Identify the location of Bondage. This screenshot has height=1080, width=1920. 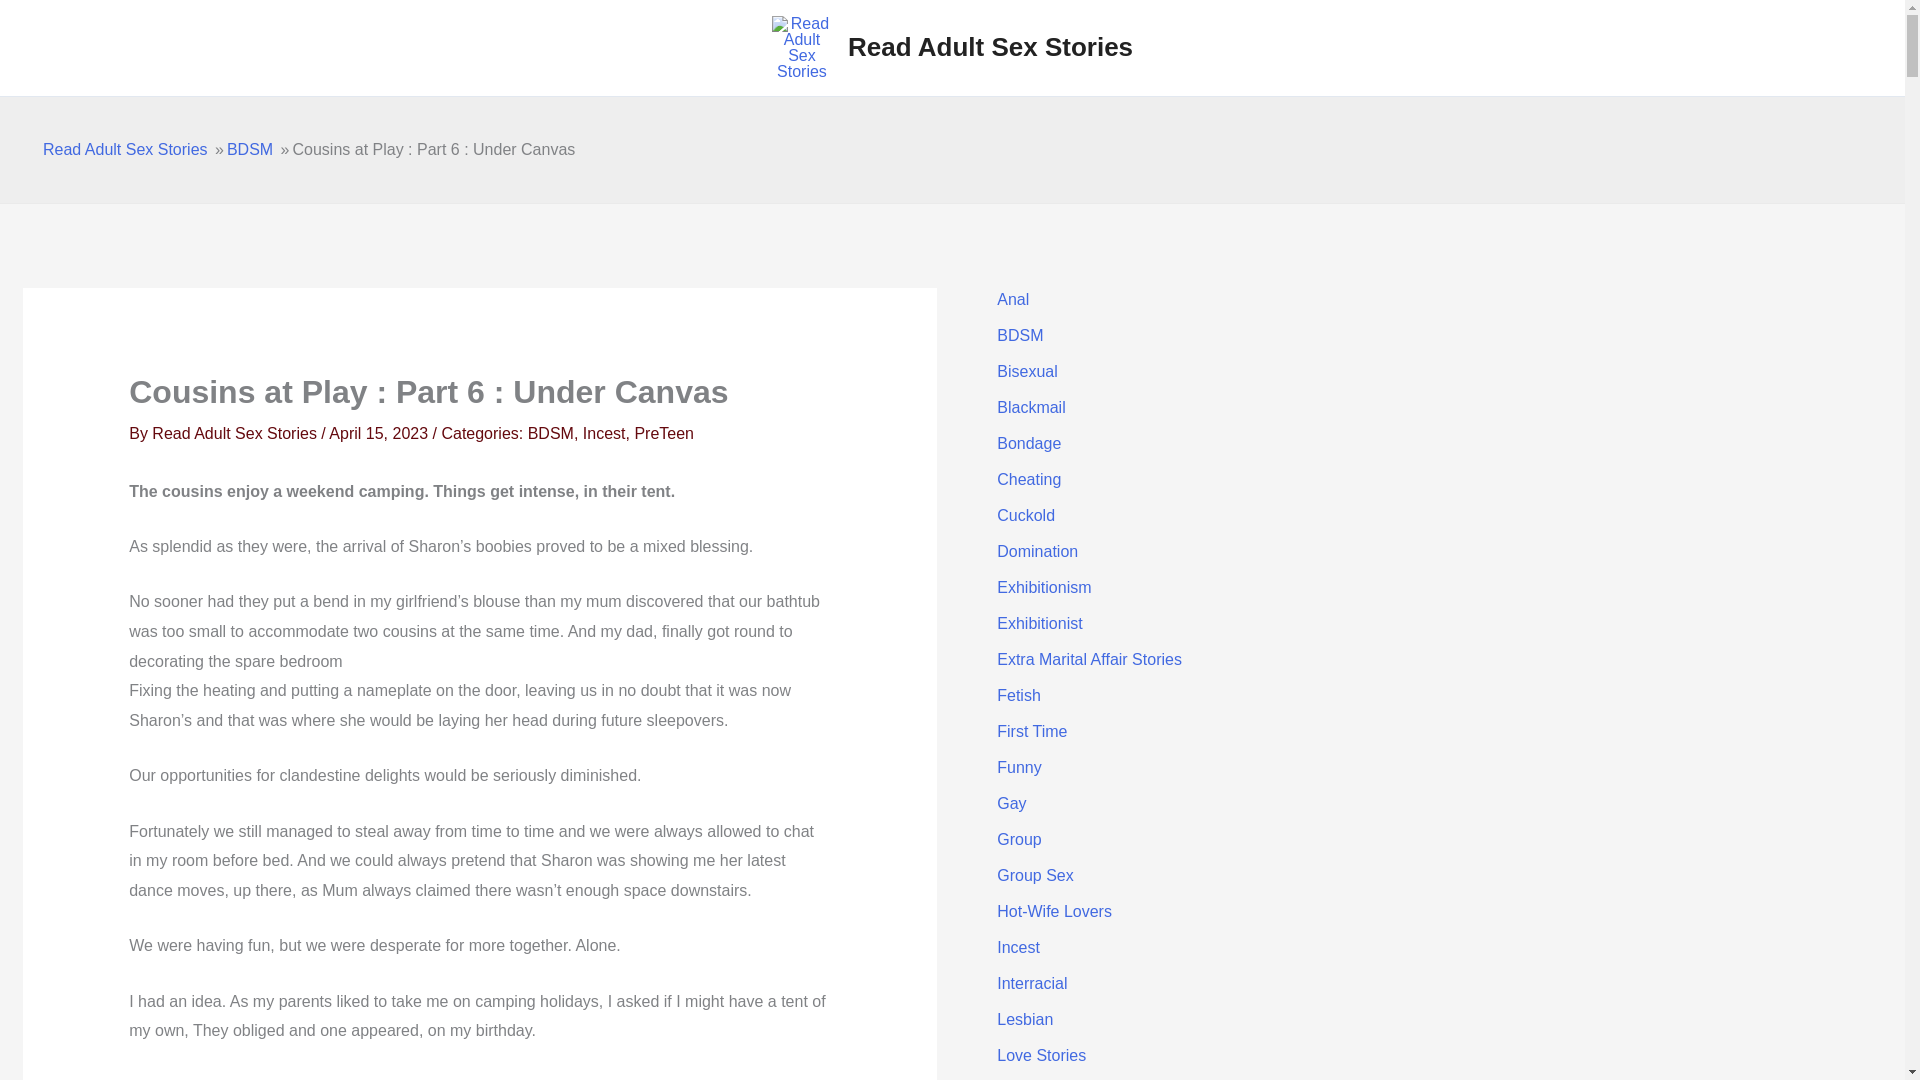
(1028, 444).